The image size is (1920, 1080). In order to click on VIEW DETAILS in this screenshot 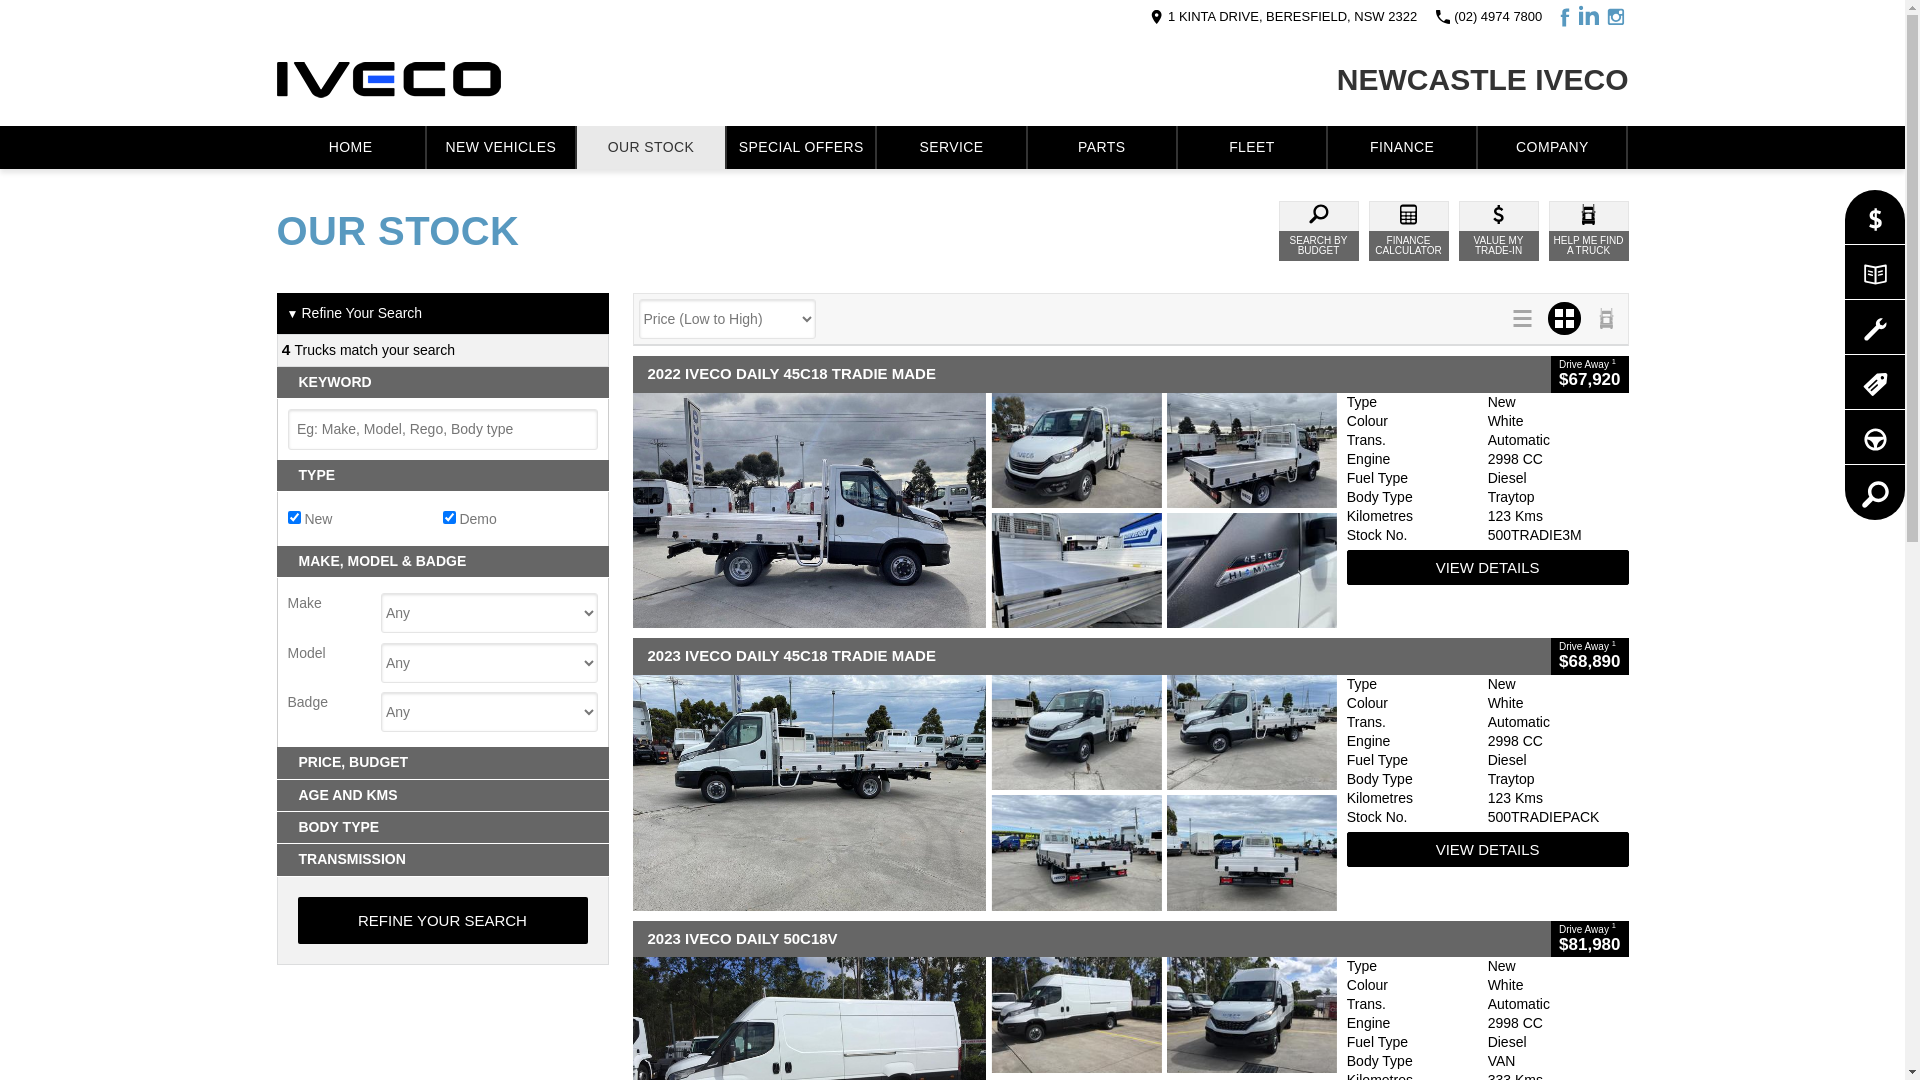, I will do `click(1488, 850)`.